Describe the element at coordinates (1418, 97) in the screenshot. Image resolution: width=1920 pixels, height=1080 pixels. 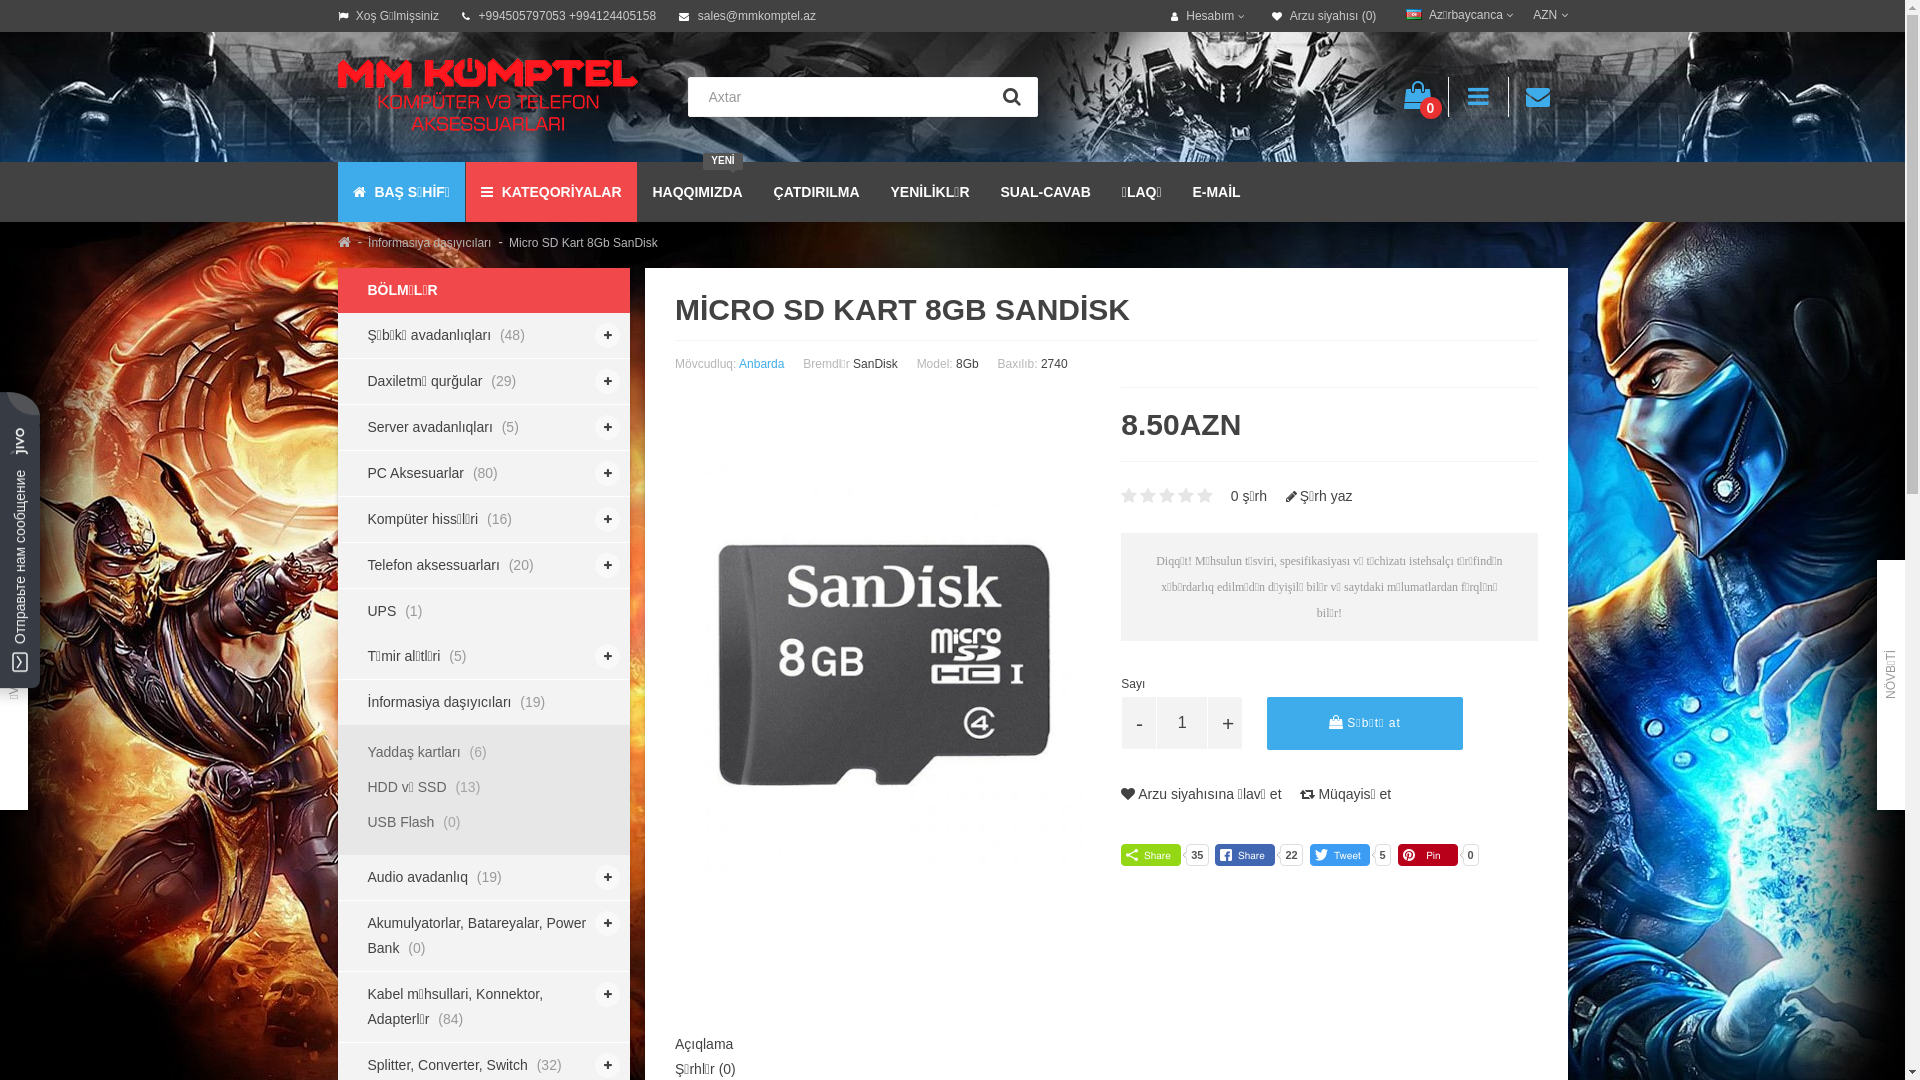
I see `0` at that location.